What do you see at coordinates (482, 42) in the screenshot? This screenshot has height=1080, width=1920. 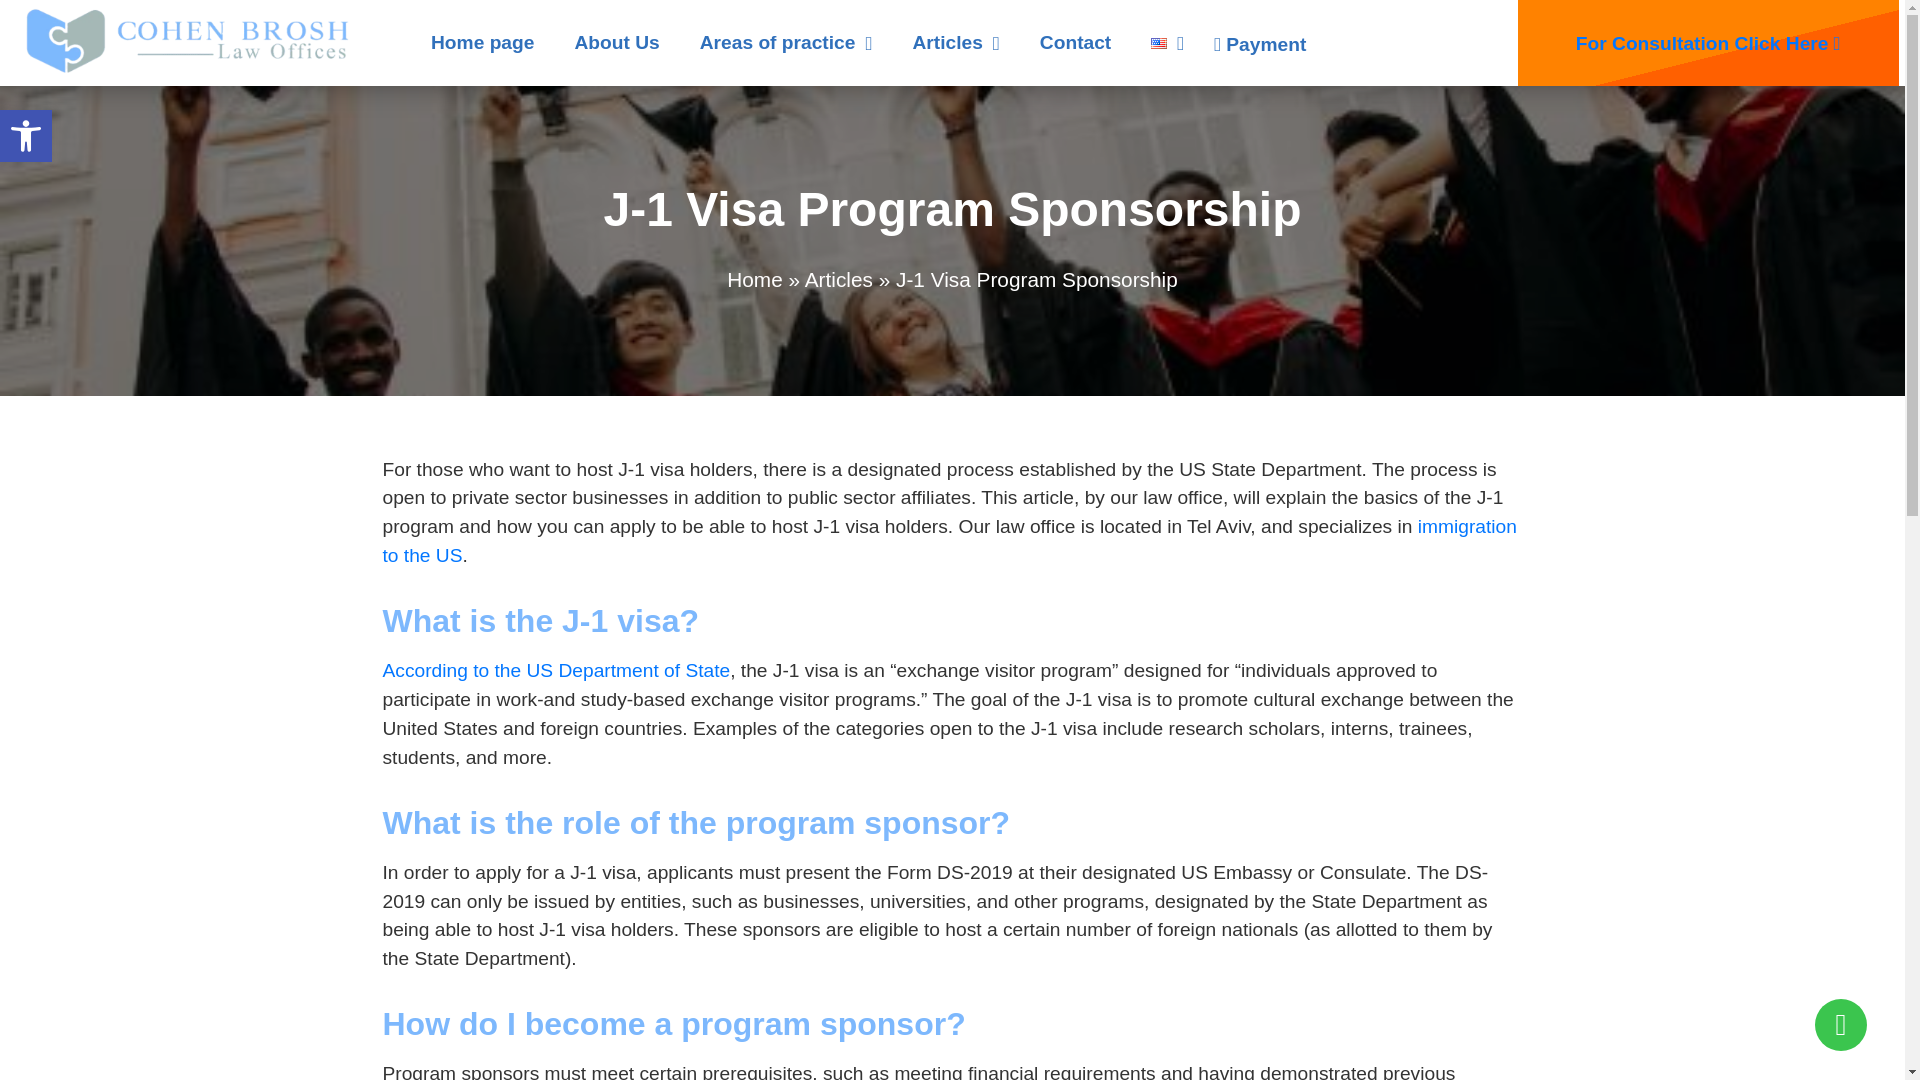 I see `Home page` at bounding box center [482, 42].